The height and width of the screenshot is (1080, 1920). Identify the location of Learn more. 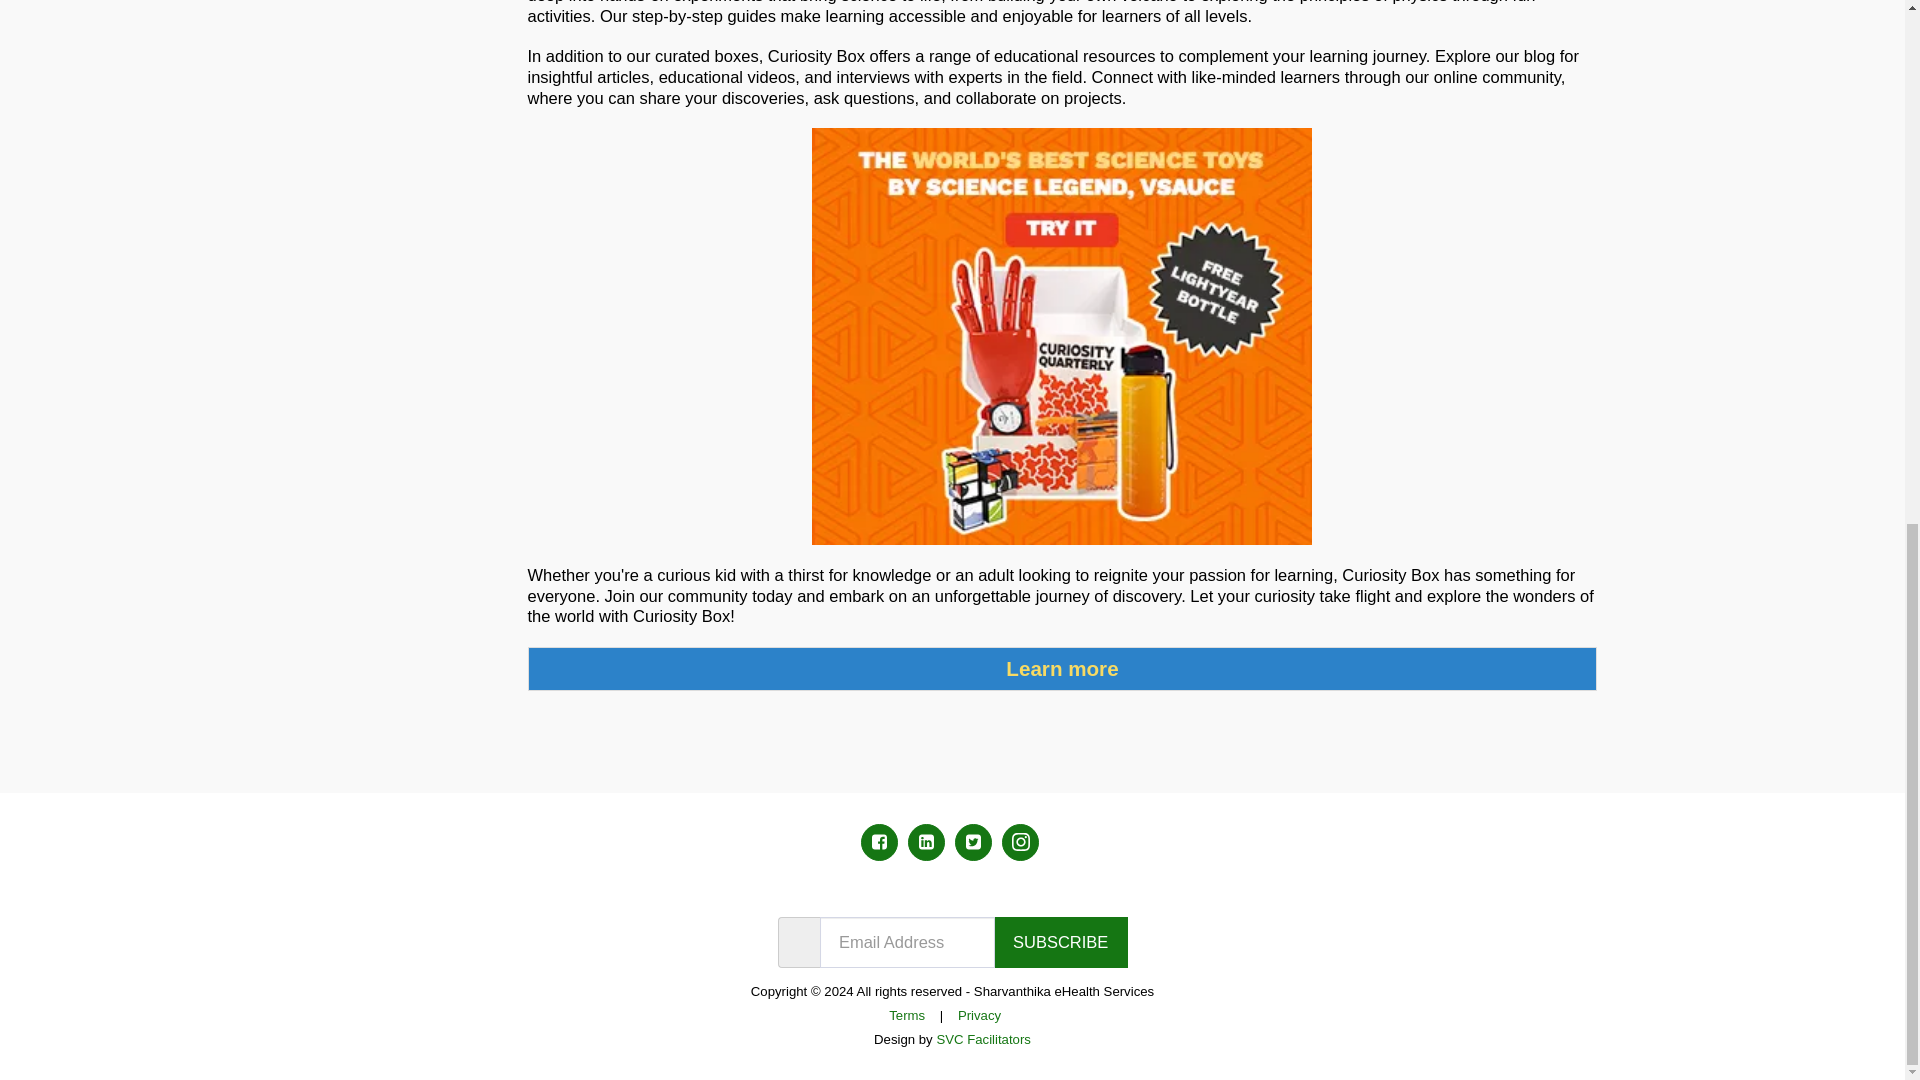
(1062, 668).